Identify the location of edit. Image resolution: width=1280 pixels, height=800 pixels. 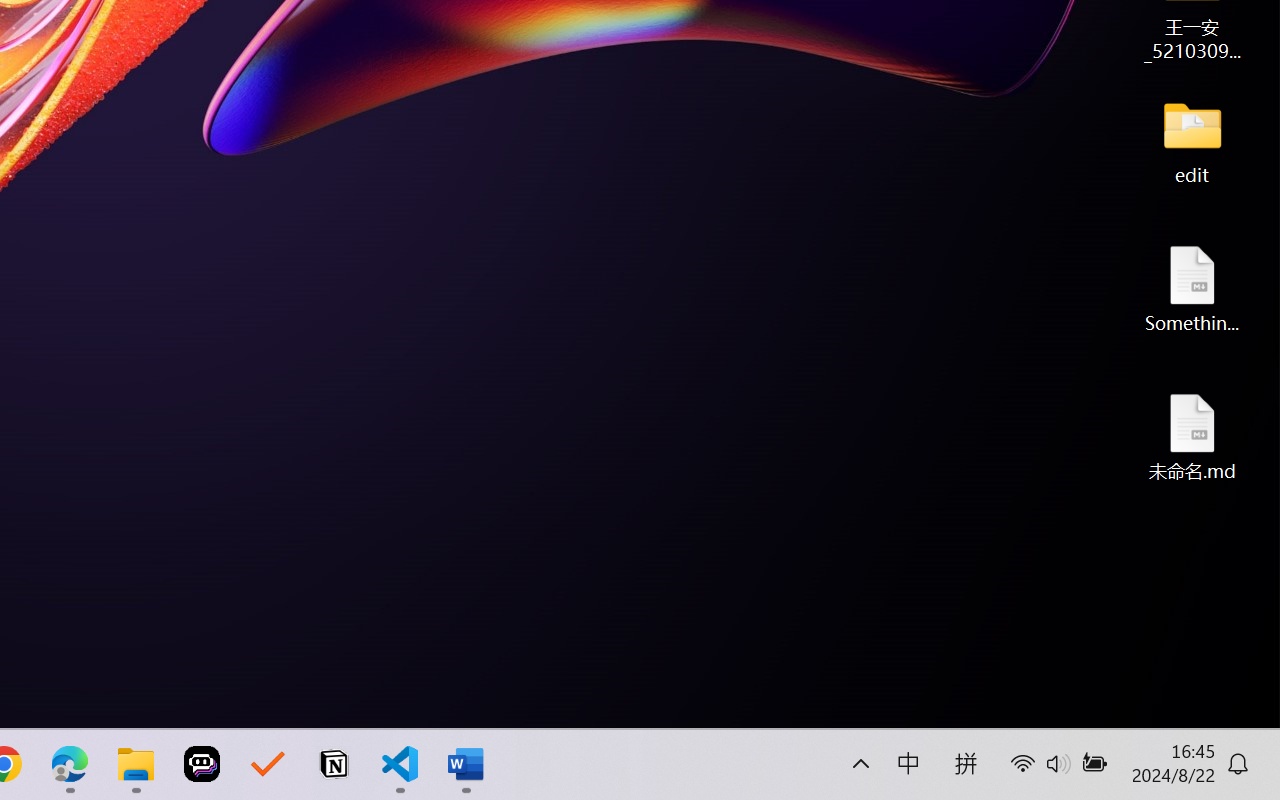
(1192, 140).